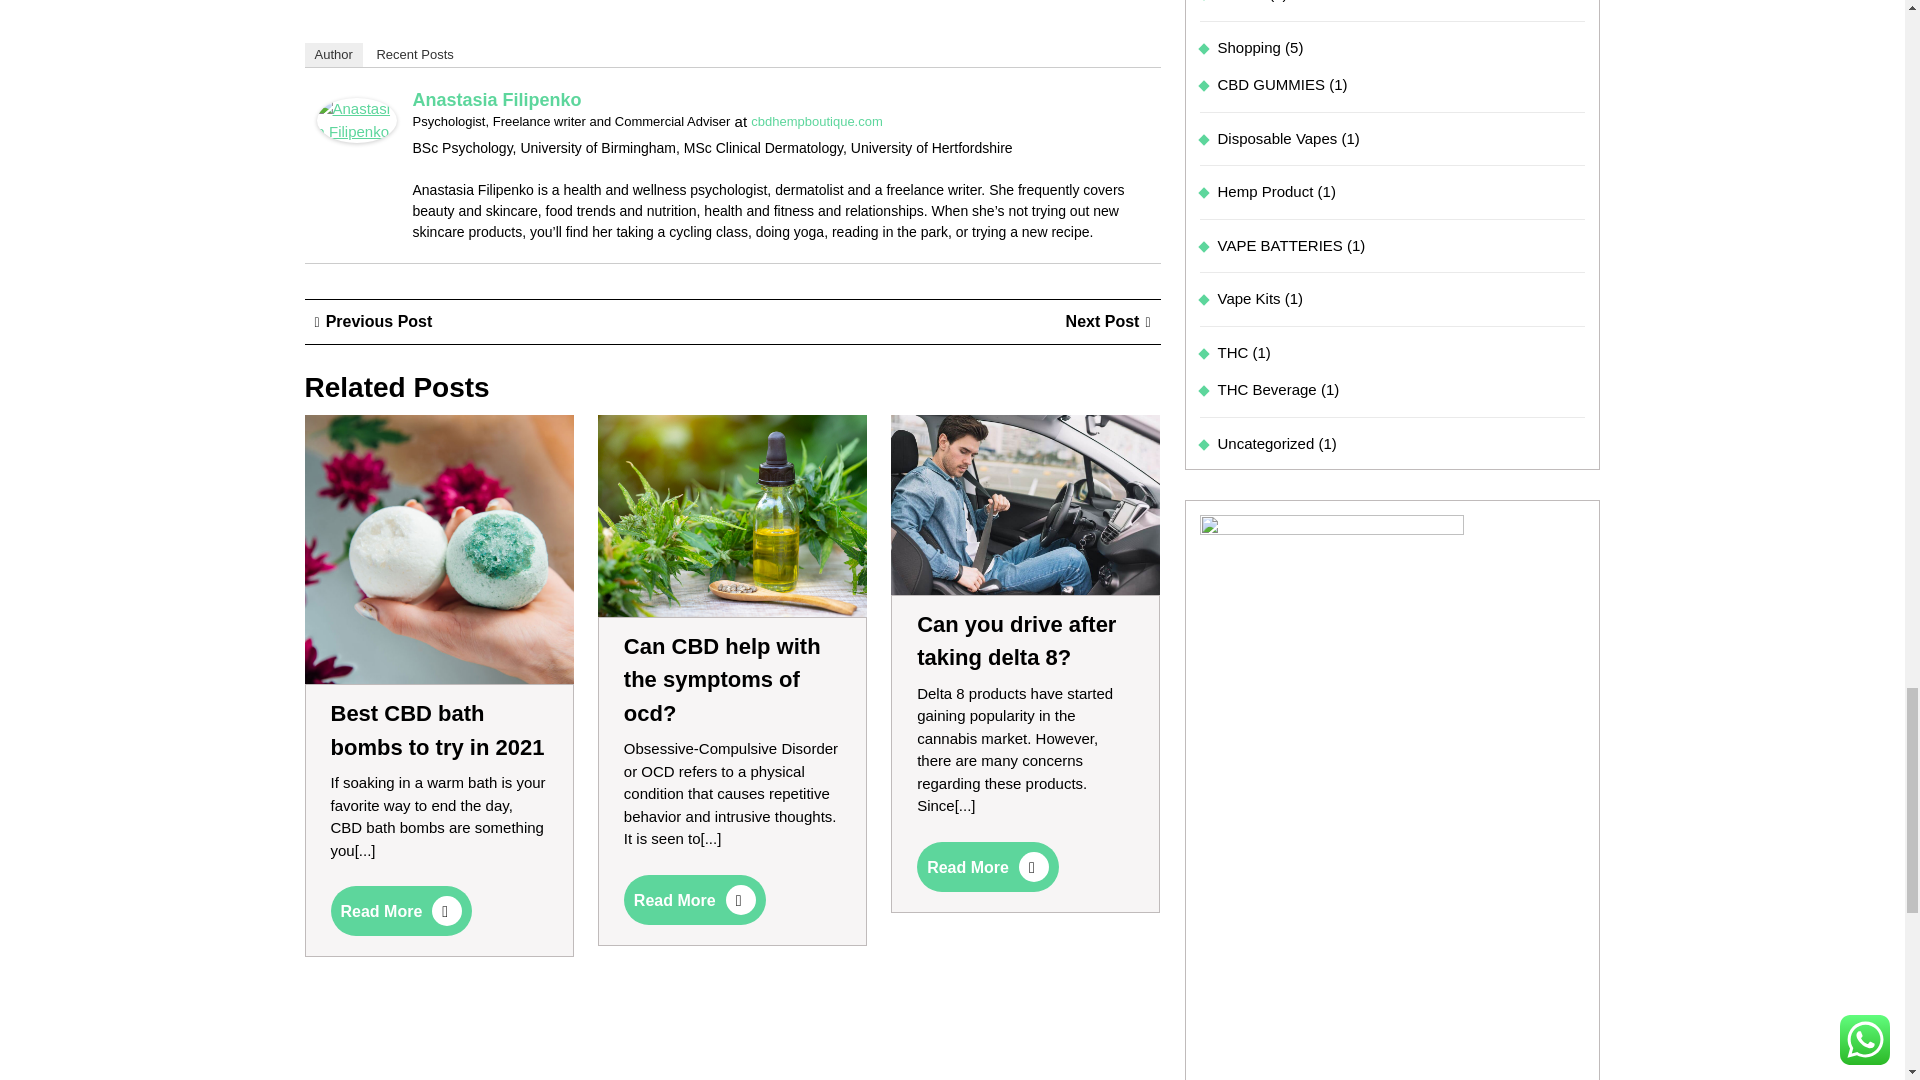 This screenshot has width=1920, height=1080. What do you see at coordinates (496, 100) in the screenshot?
I see `Anastasia Filipenko` at bounding box center [496, 100].